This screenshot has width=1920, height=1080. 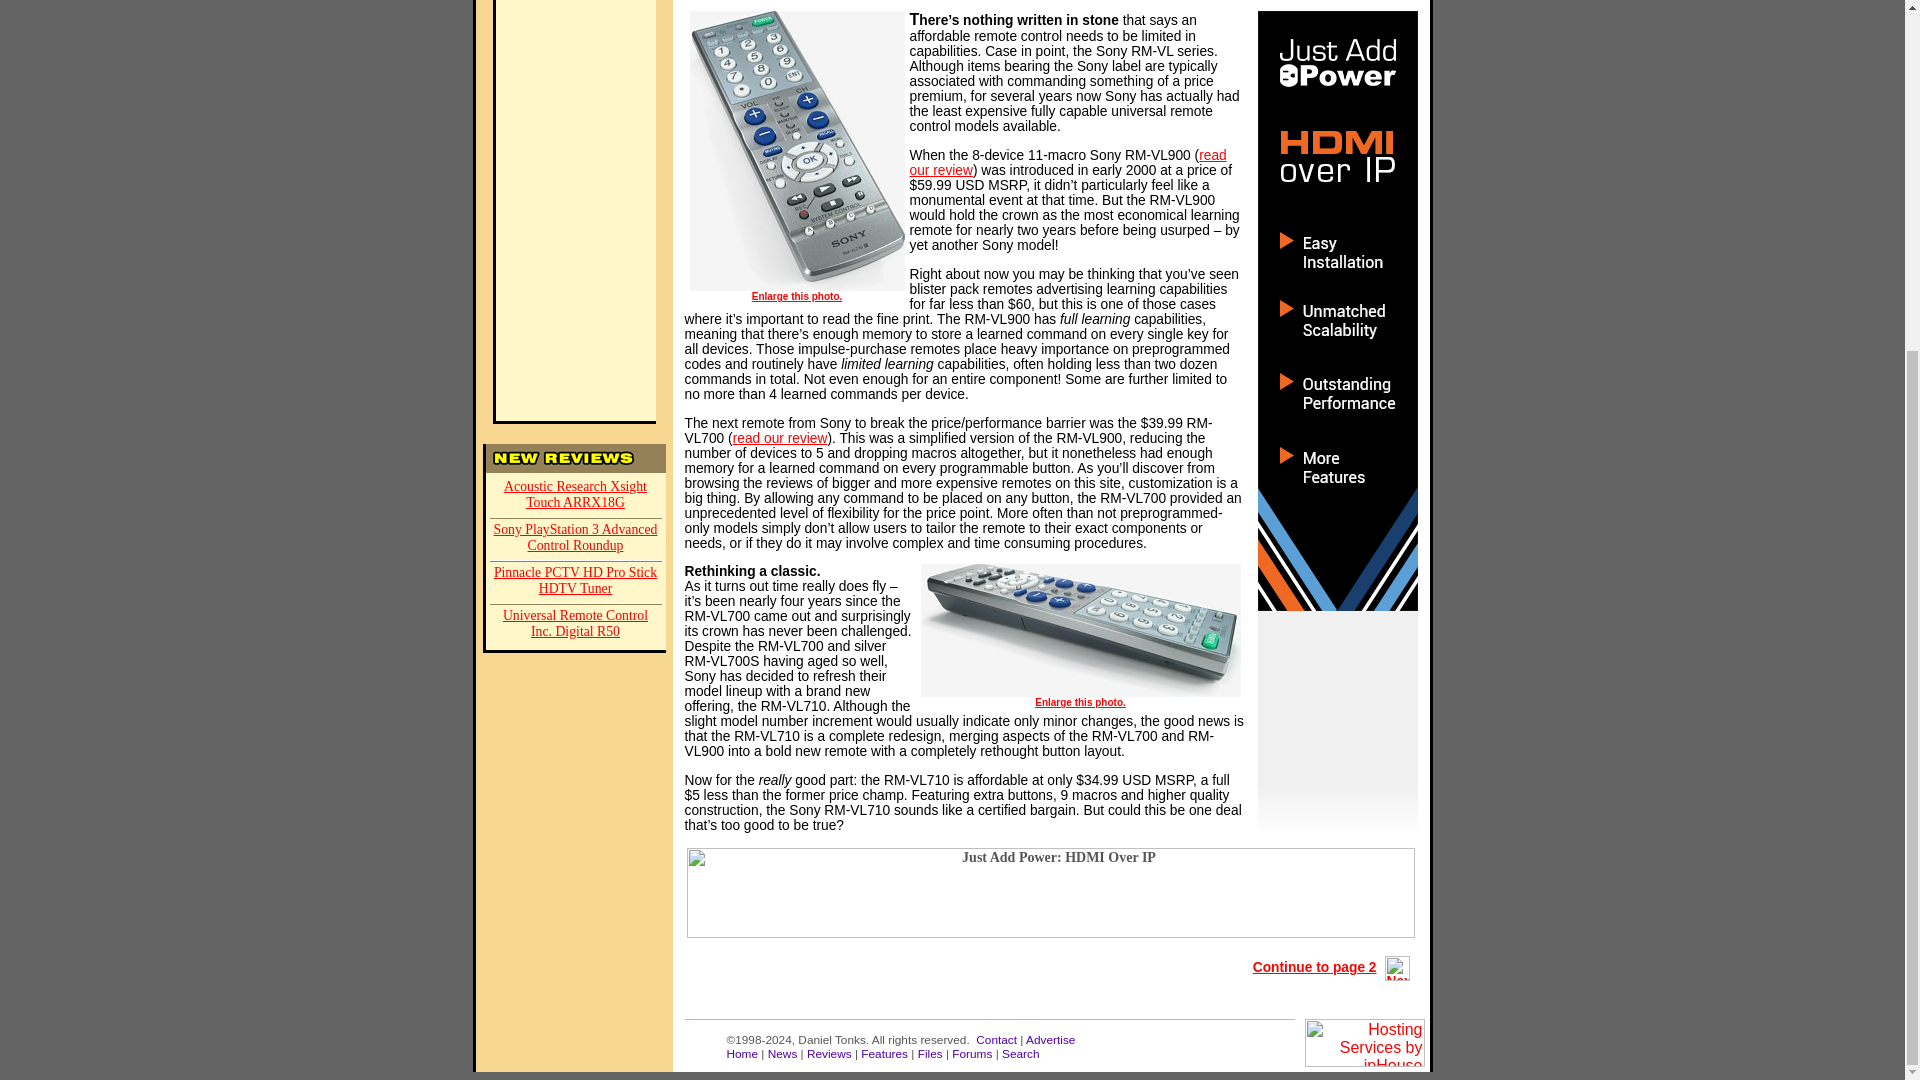 I want to click on Just Add Power: HDMI Over IP, so click(x=1051, y=892).